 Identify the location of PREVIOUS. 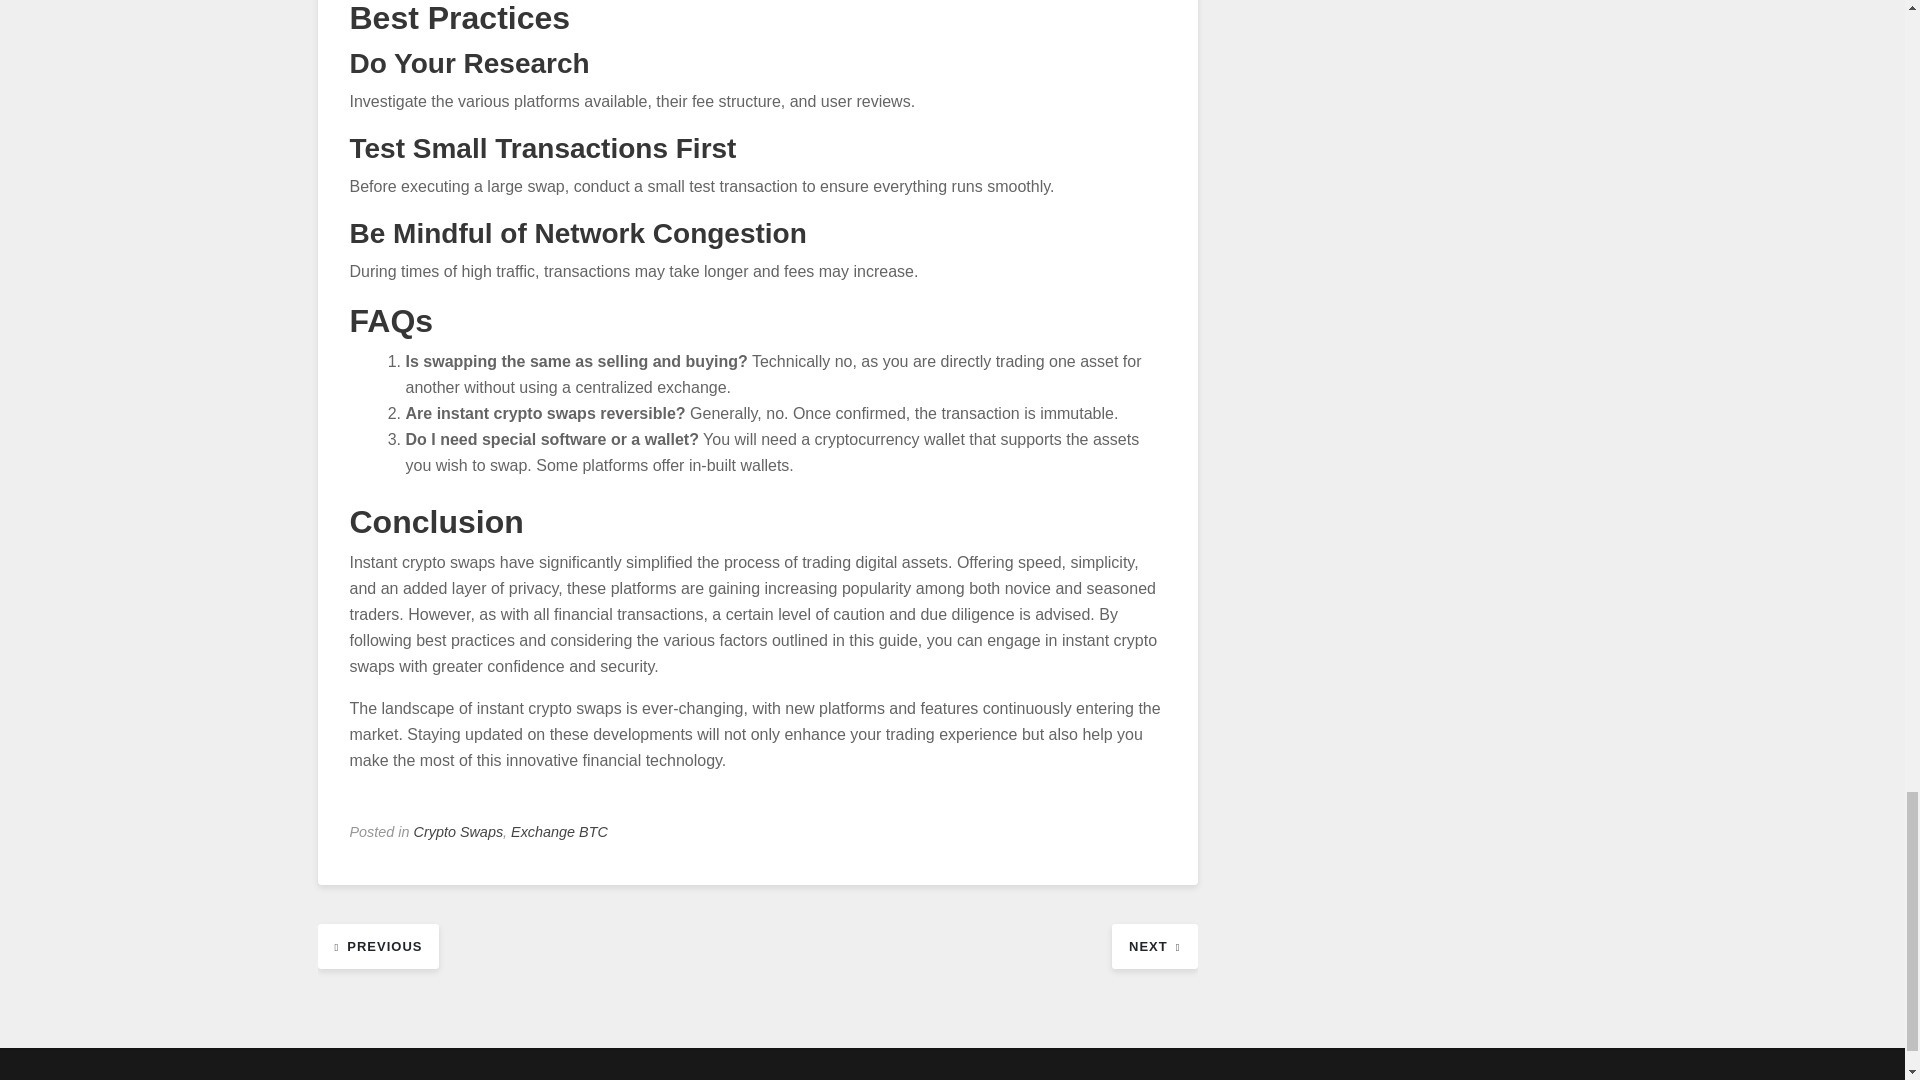
(378, 945).